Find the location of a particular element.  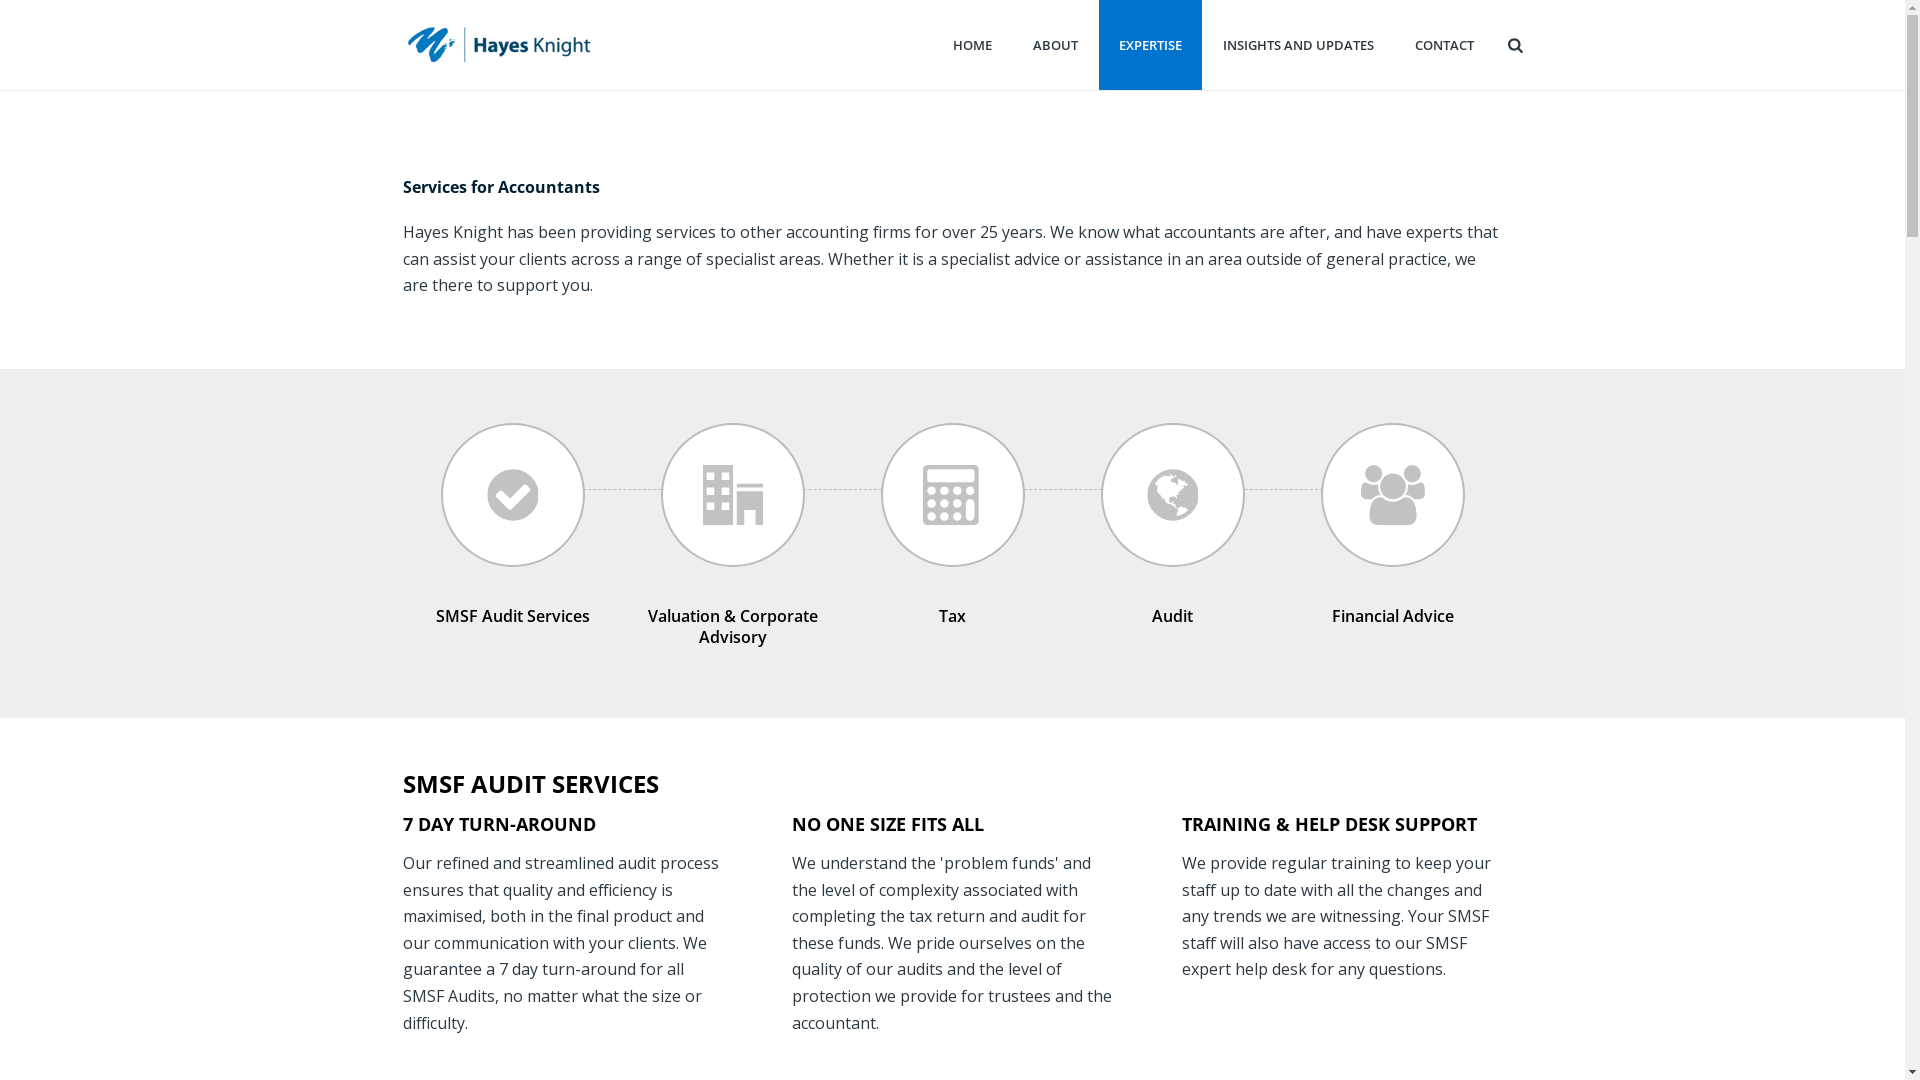

Tax is located at coordinates (952, 616).